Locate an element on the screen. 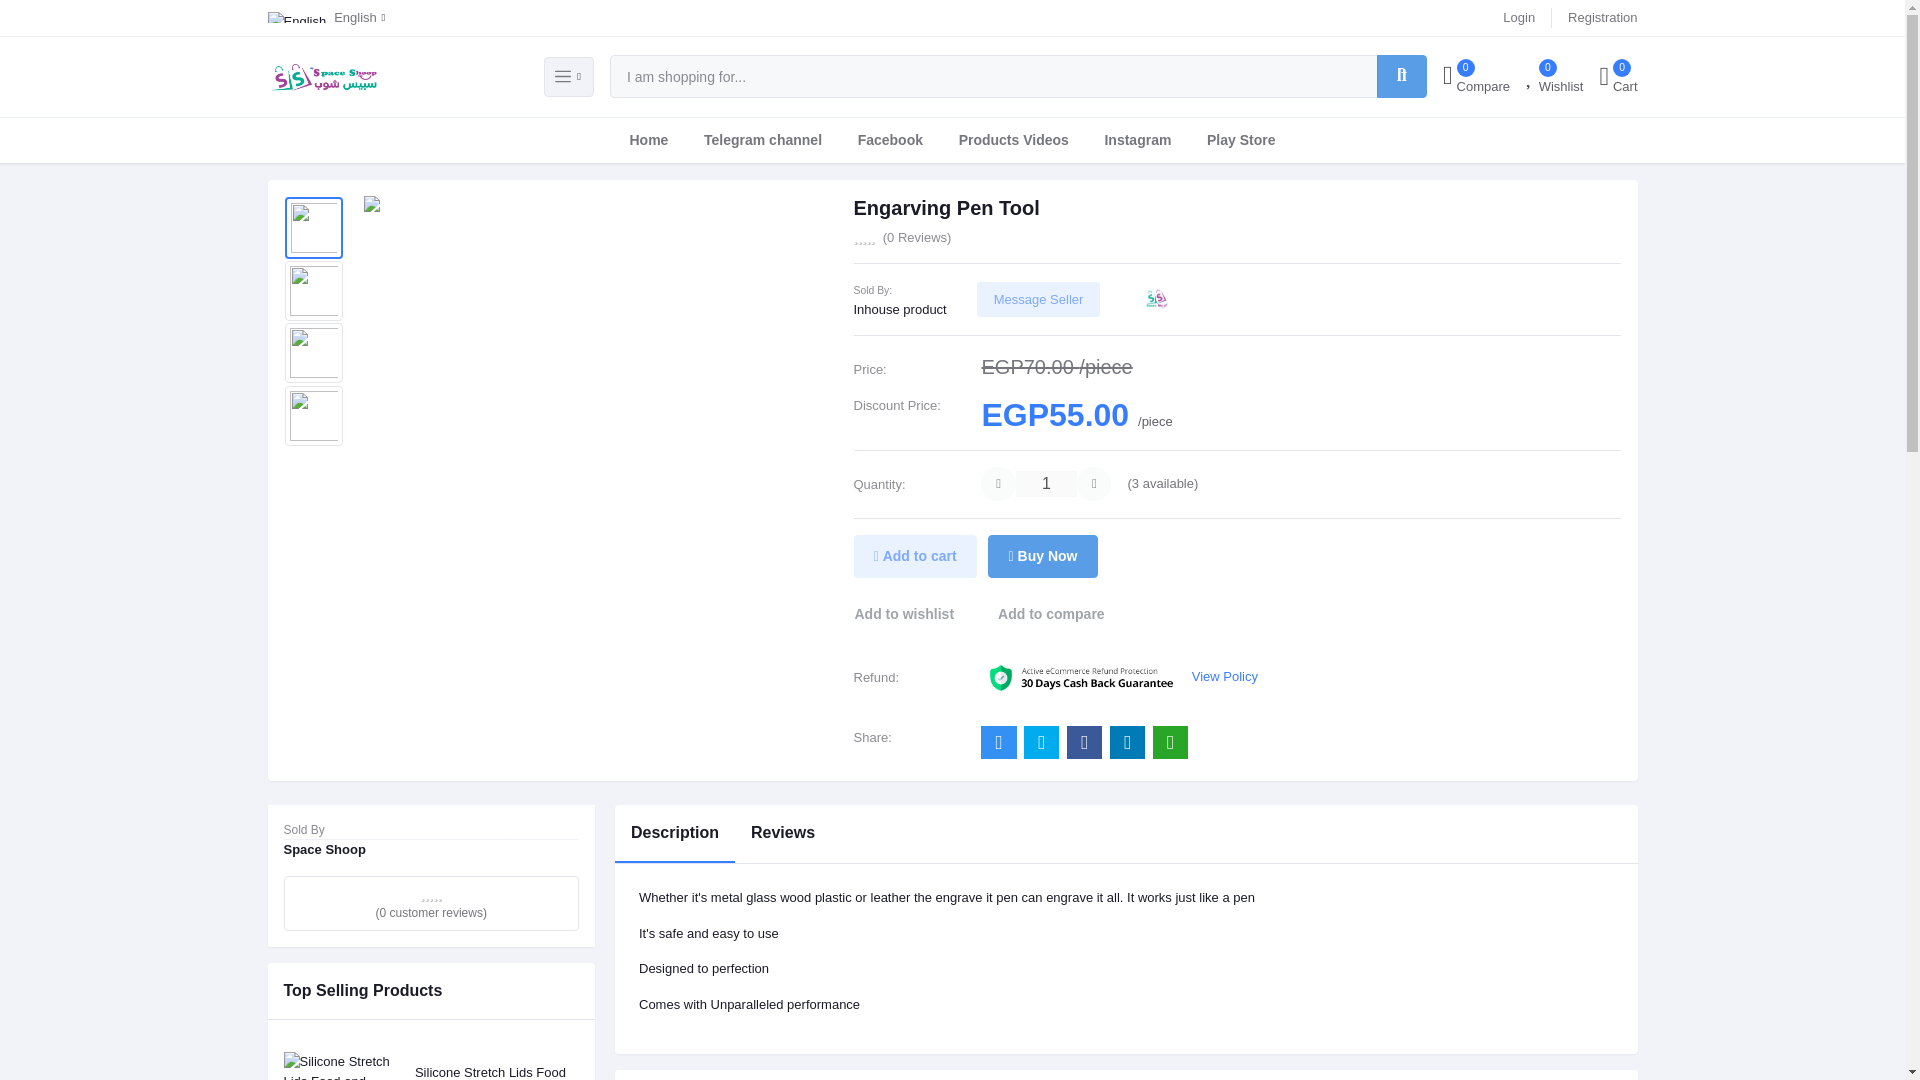  Registration is located at coordinates (1554, 76).